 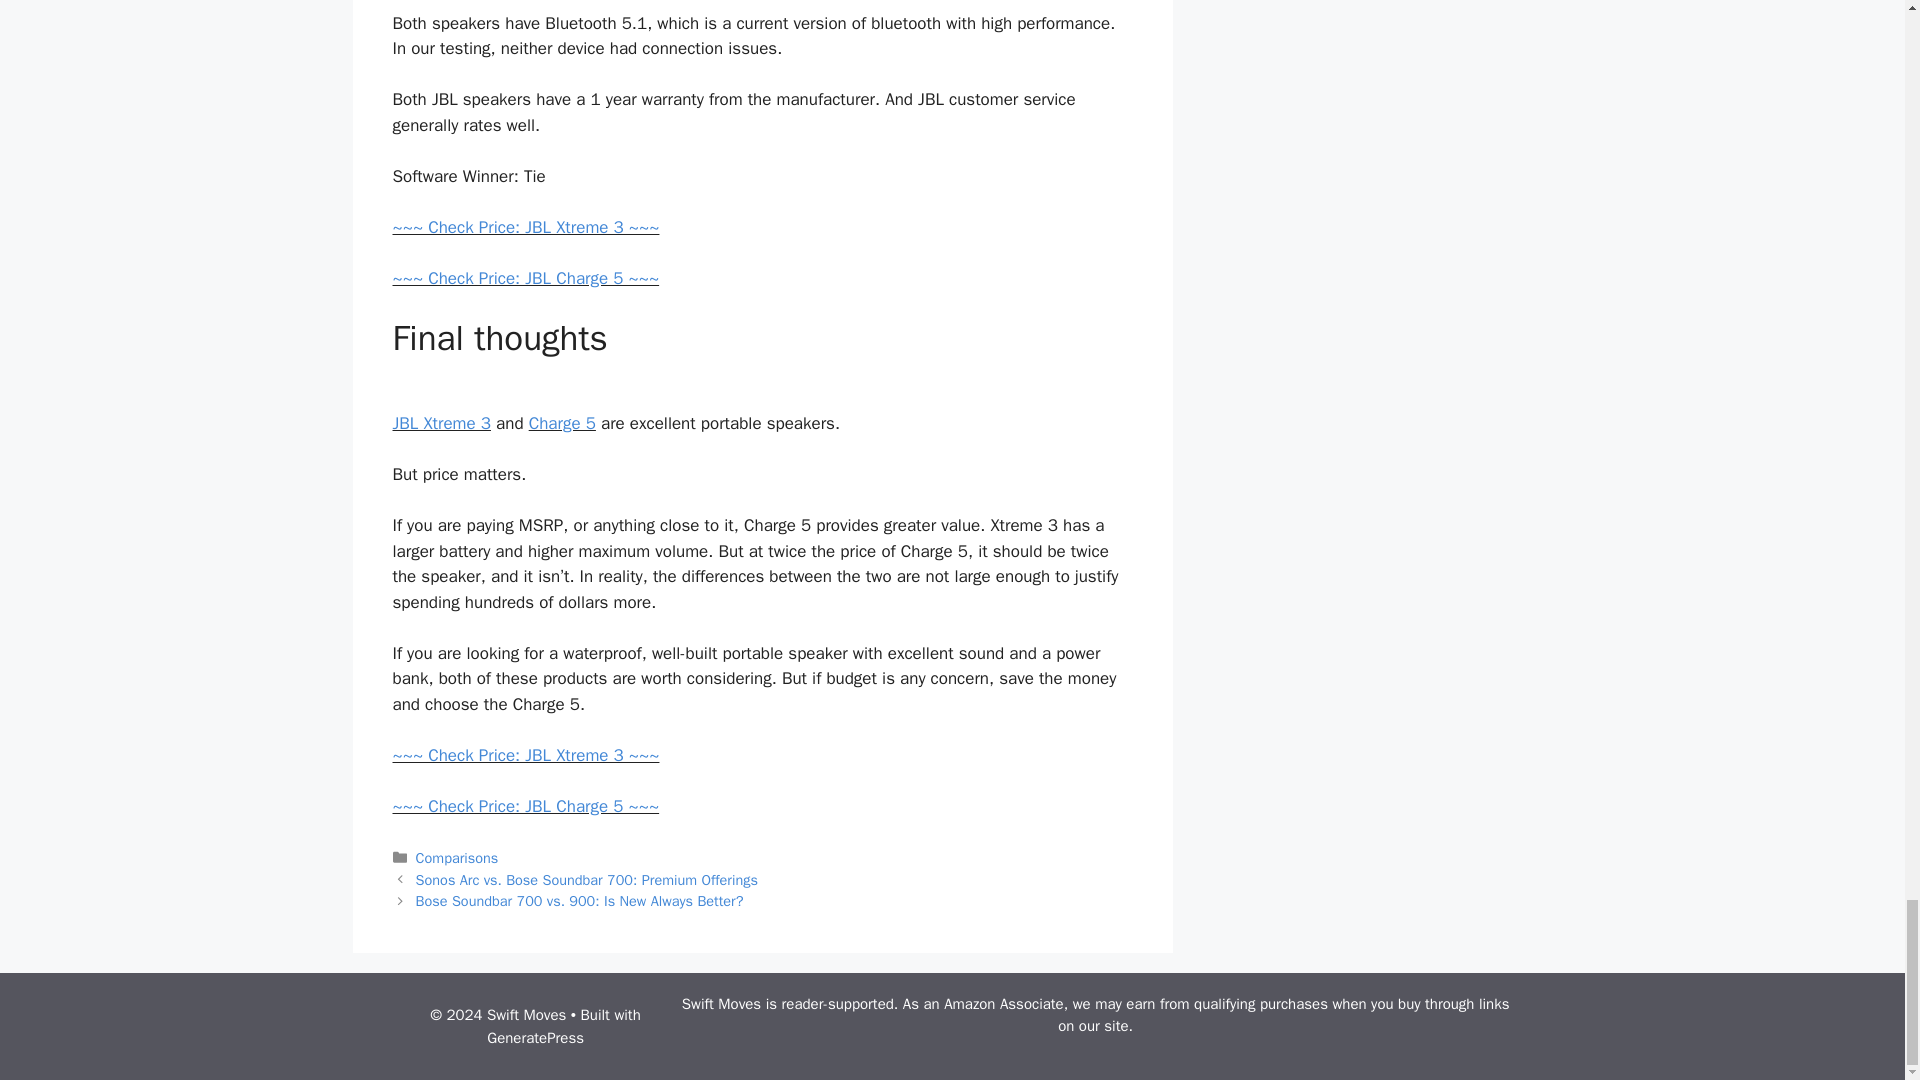 What do you see at coordinates (440, 423) in the screenshot?
I see `JBL Xtreme 3` at bounding box center [440, 423].